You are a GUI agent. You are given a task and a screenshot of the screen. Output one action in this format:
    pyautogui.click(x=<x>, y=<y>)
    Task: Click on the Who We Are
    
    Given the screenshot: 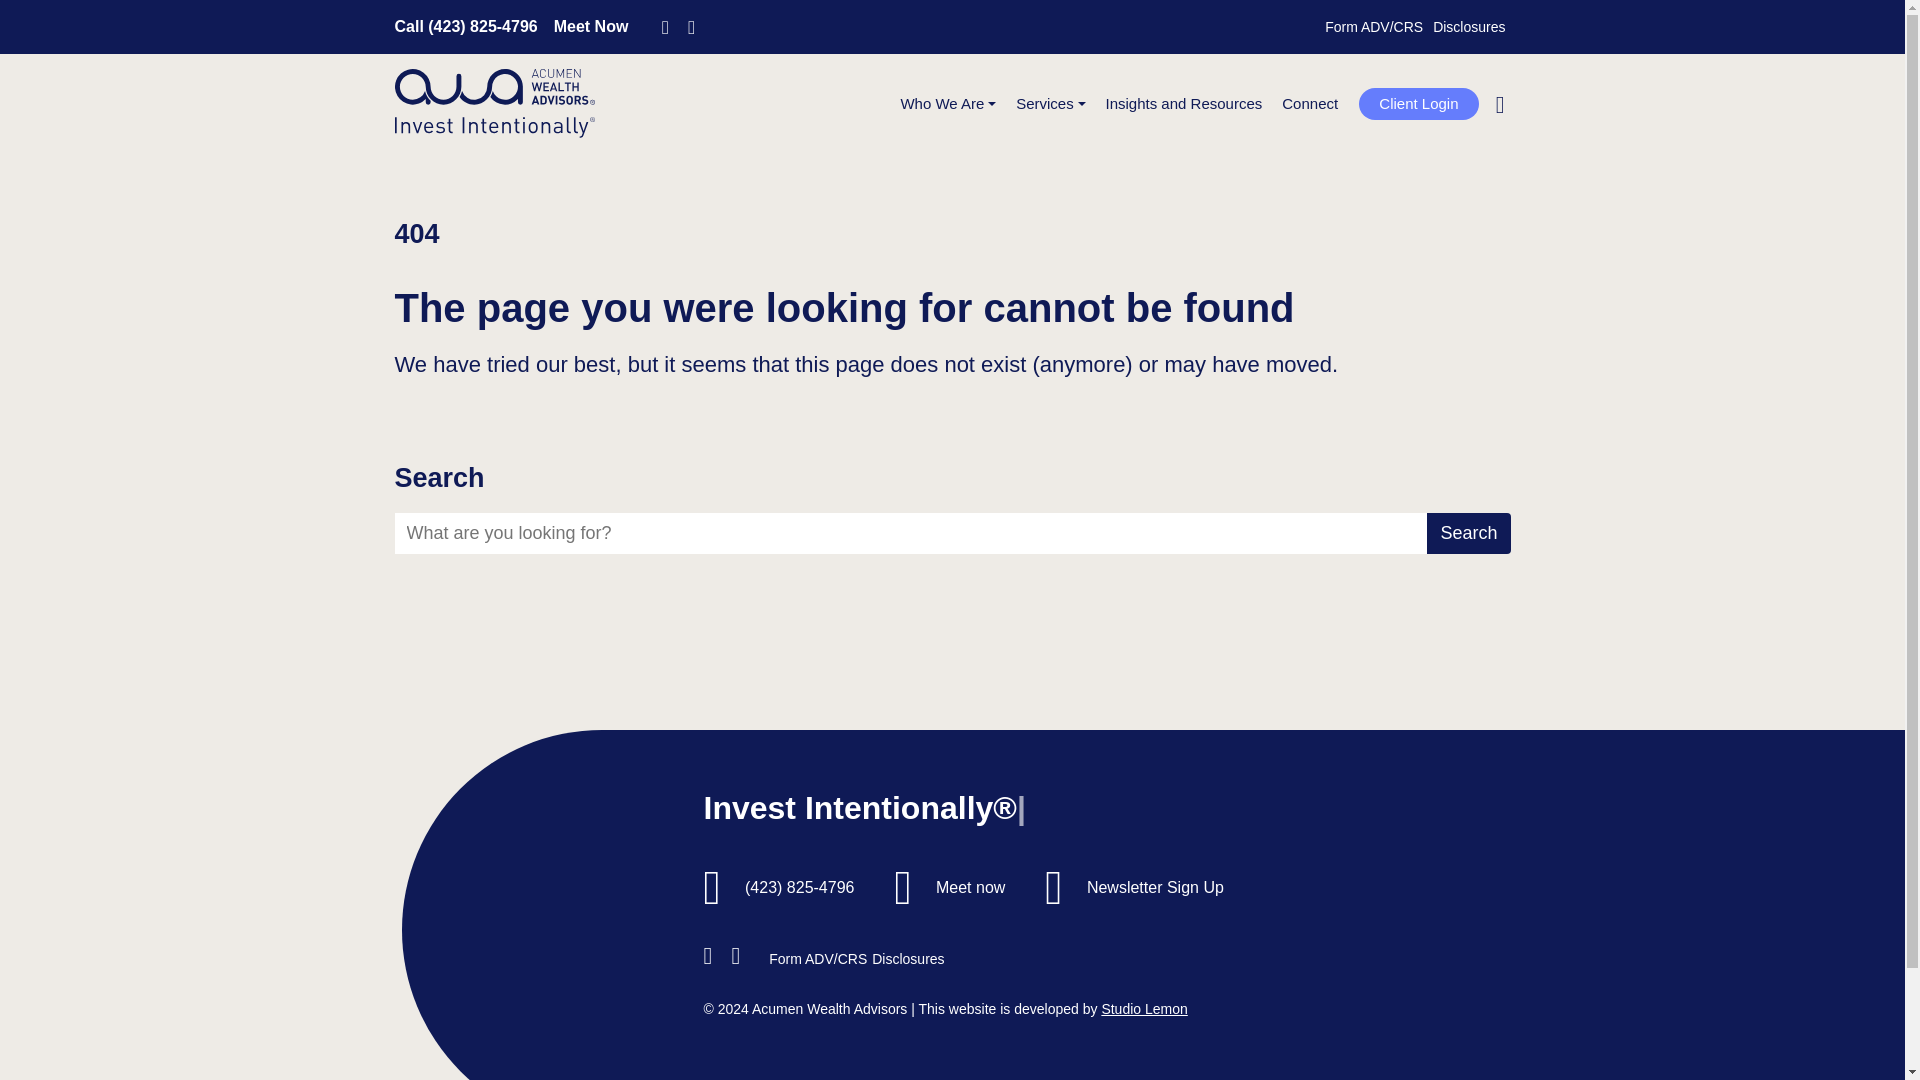 What is the action you would take?
    pyautogui.click(x=948, y=104)
    